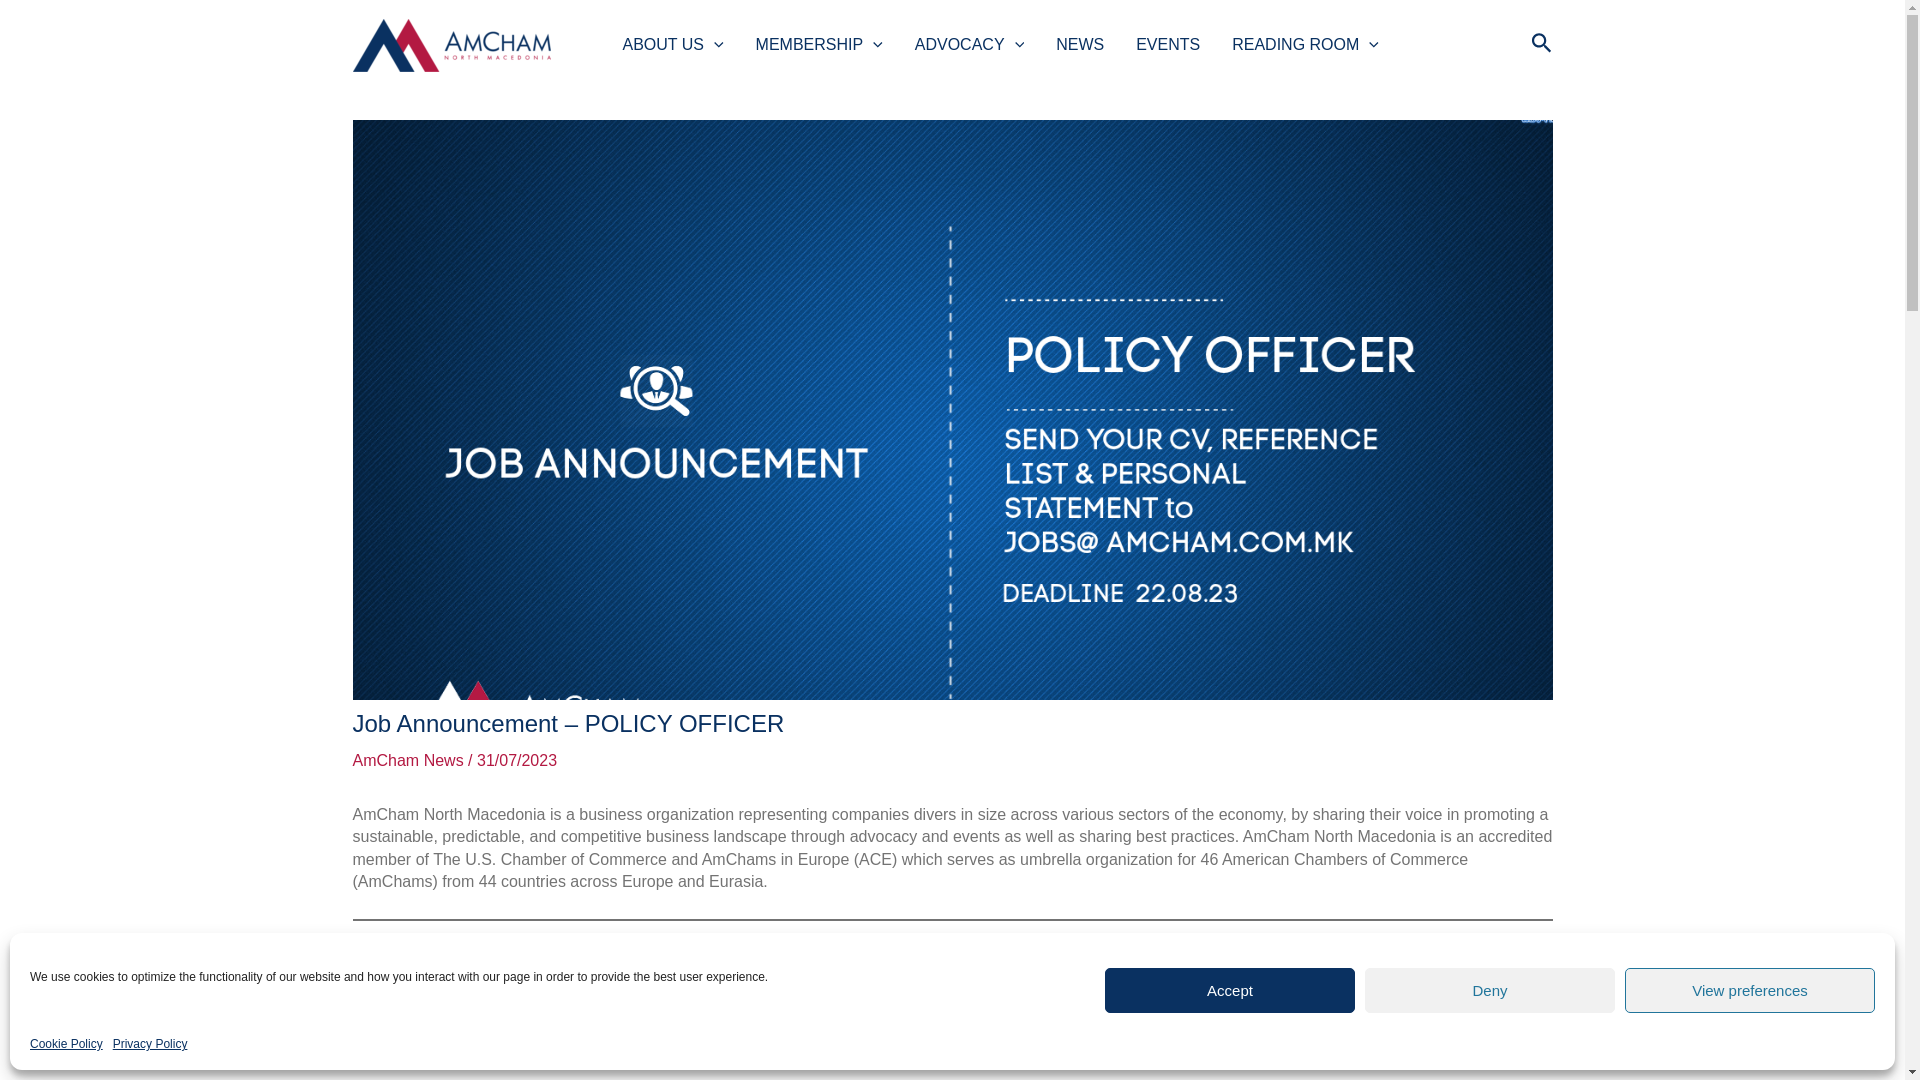 The image size is (1920, 1080). I want to click on ADVOCACY, so click(969, 44).